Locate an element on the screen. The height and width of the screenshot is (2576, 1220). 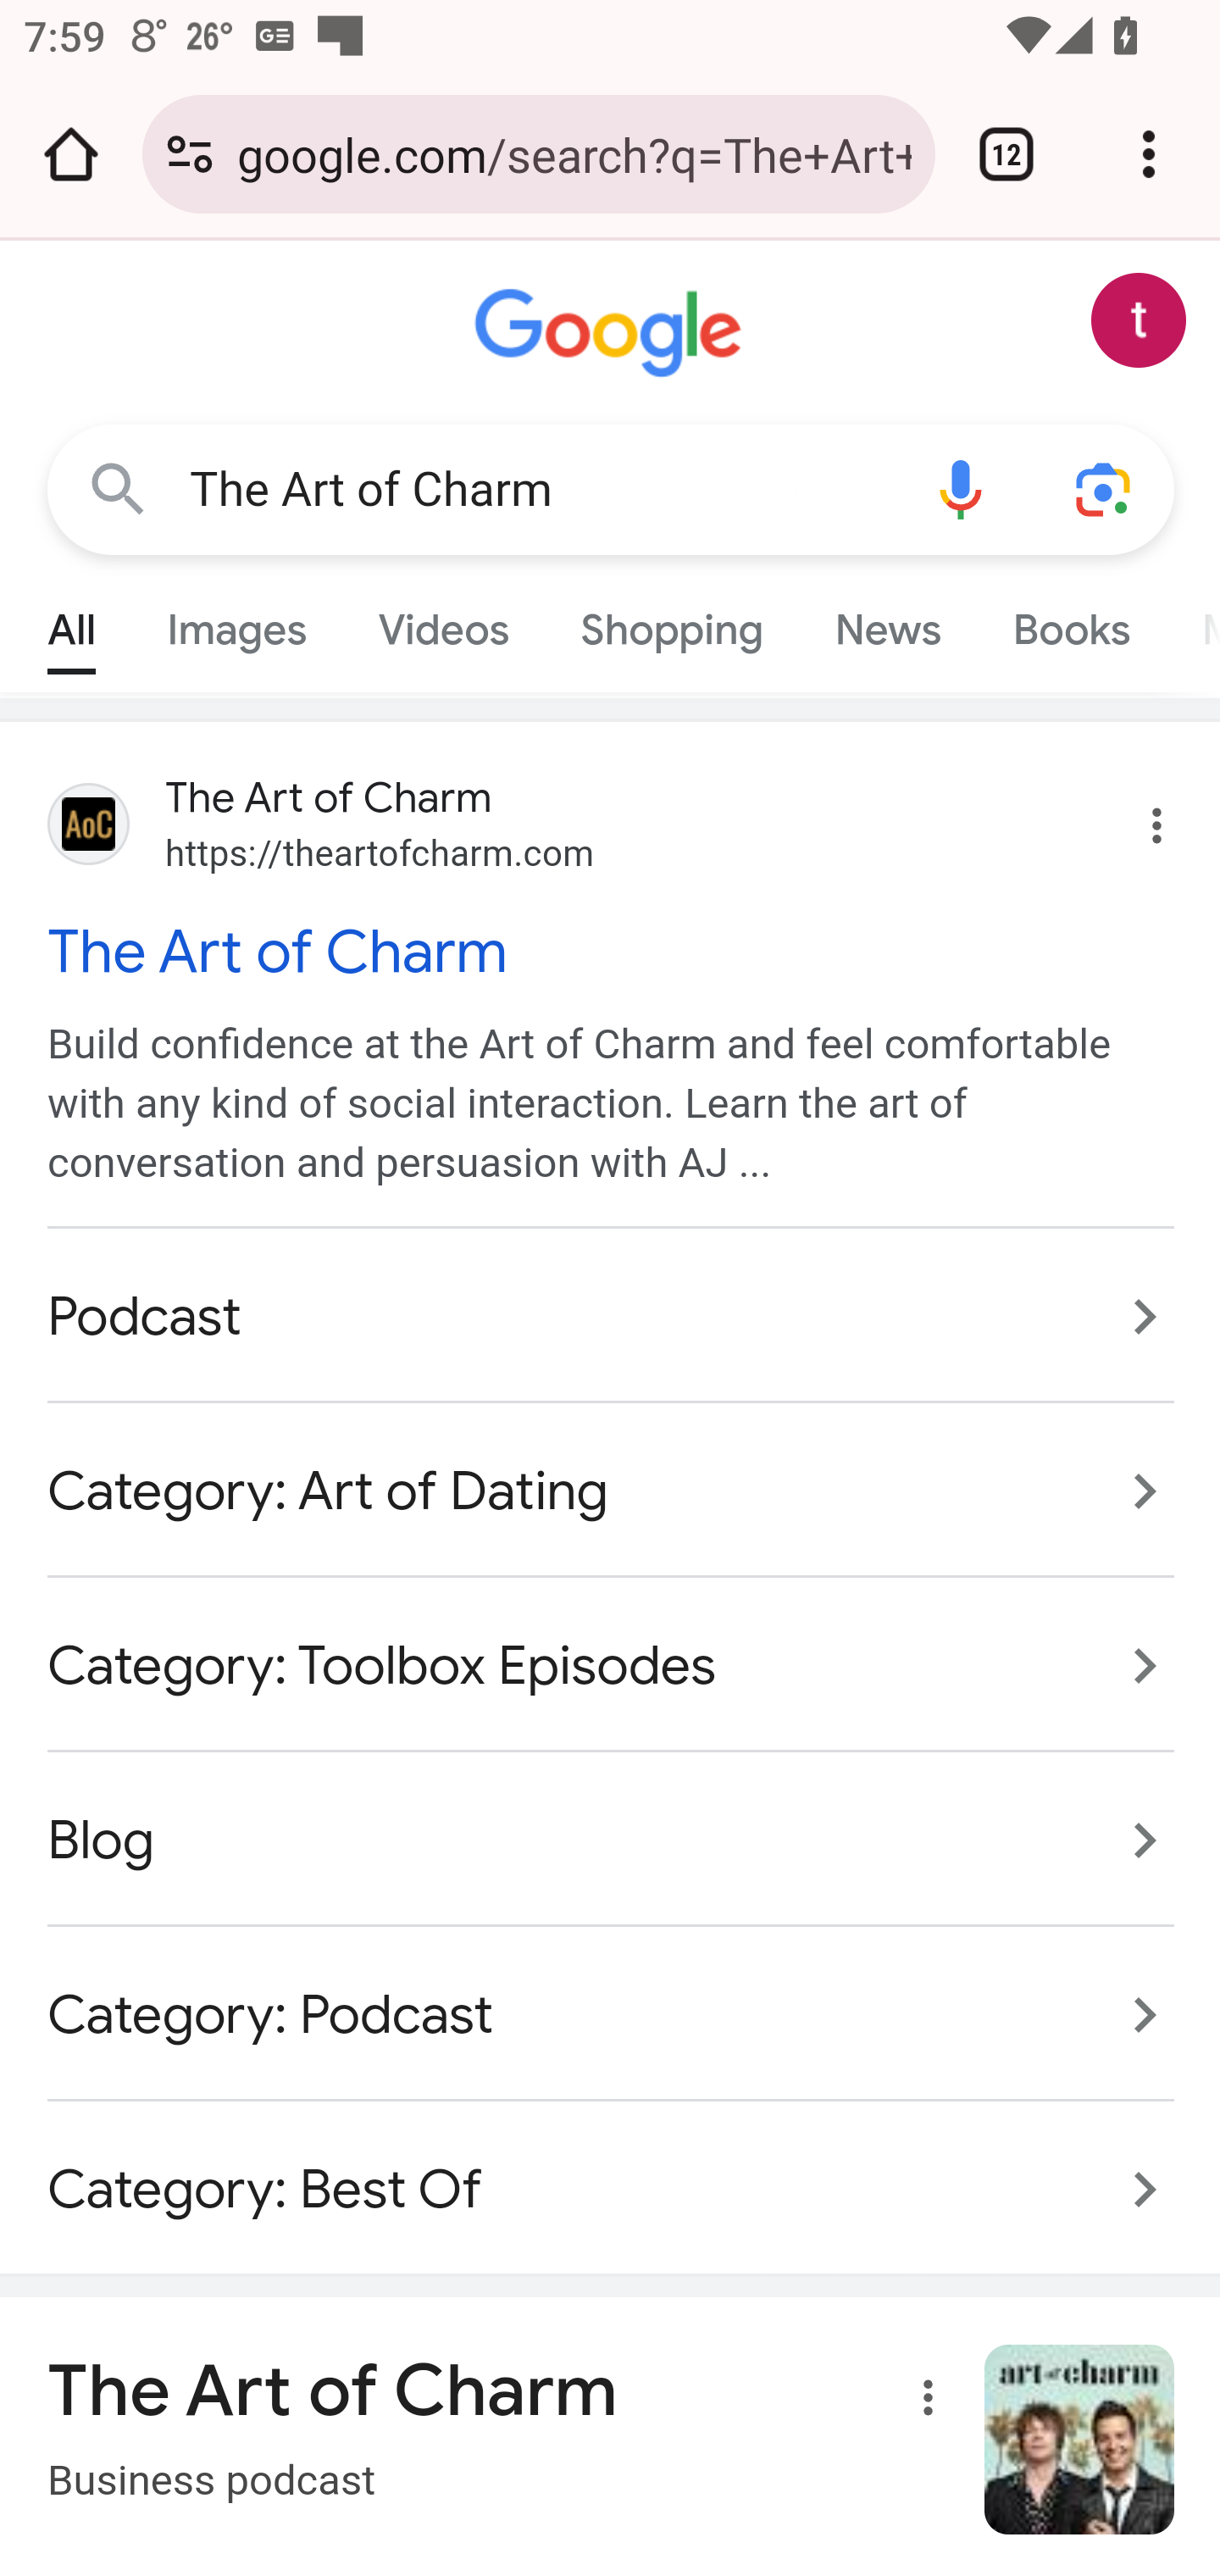
Open the home page is located at coordinates (71, 154).